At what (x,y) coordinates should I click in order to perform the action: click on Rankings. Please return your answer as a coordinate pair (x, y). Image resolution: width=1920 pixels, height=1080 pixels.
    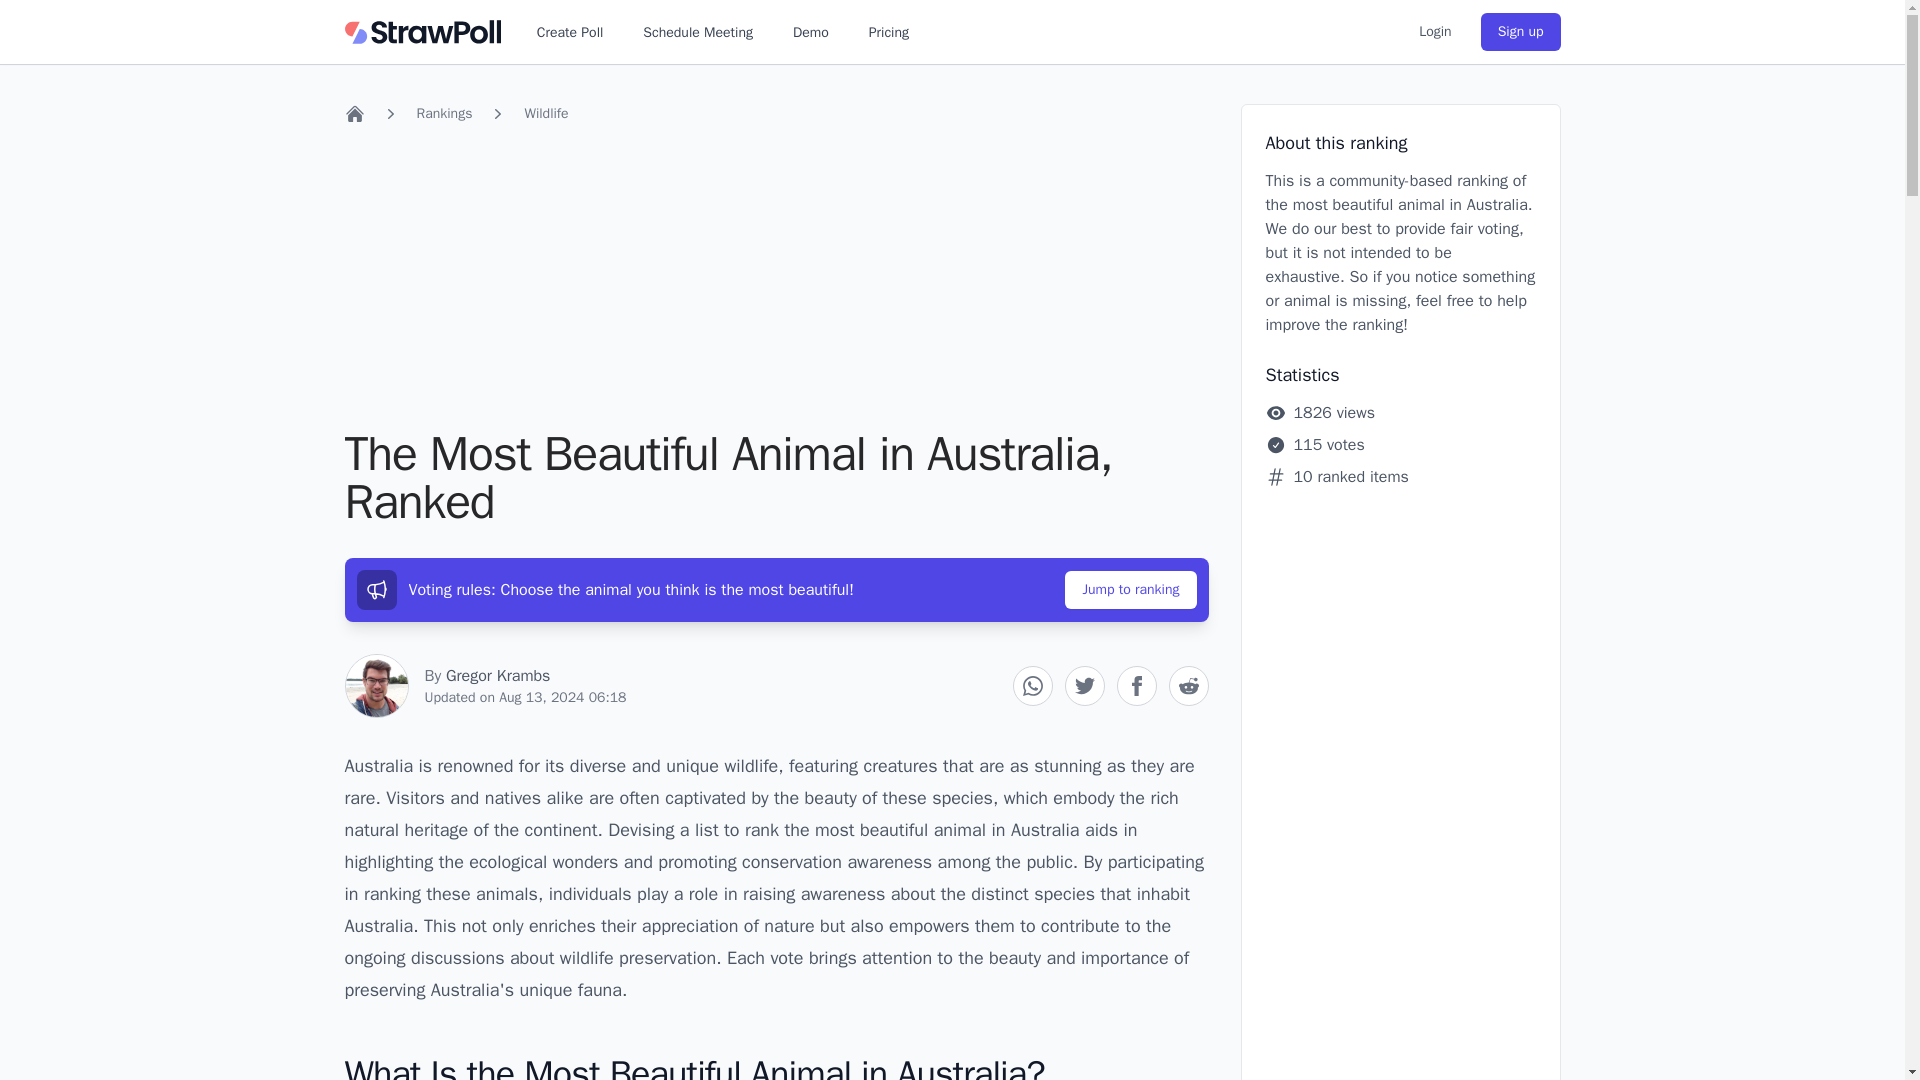
    Looking at the image, I should click on (444, 114).